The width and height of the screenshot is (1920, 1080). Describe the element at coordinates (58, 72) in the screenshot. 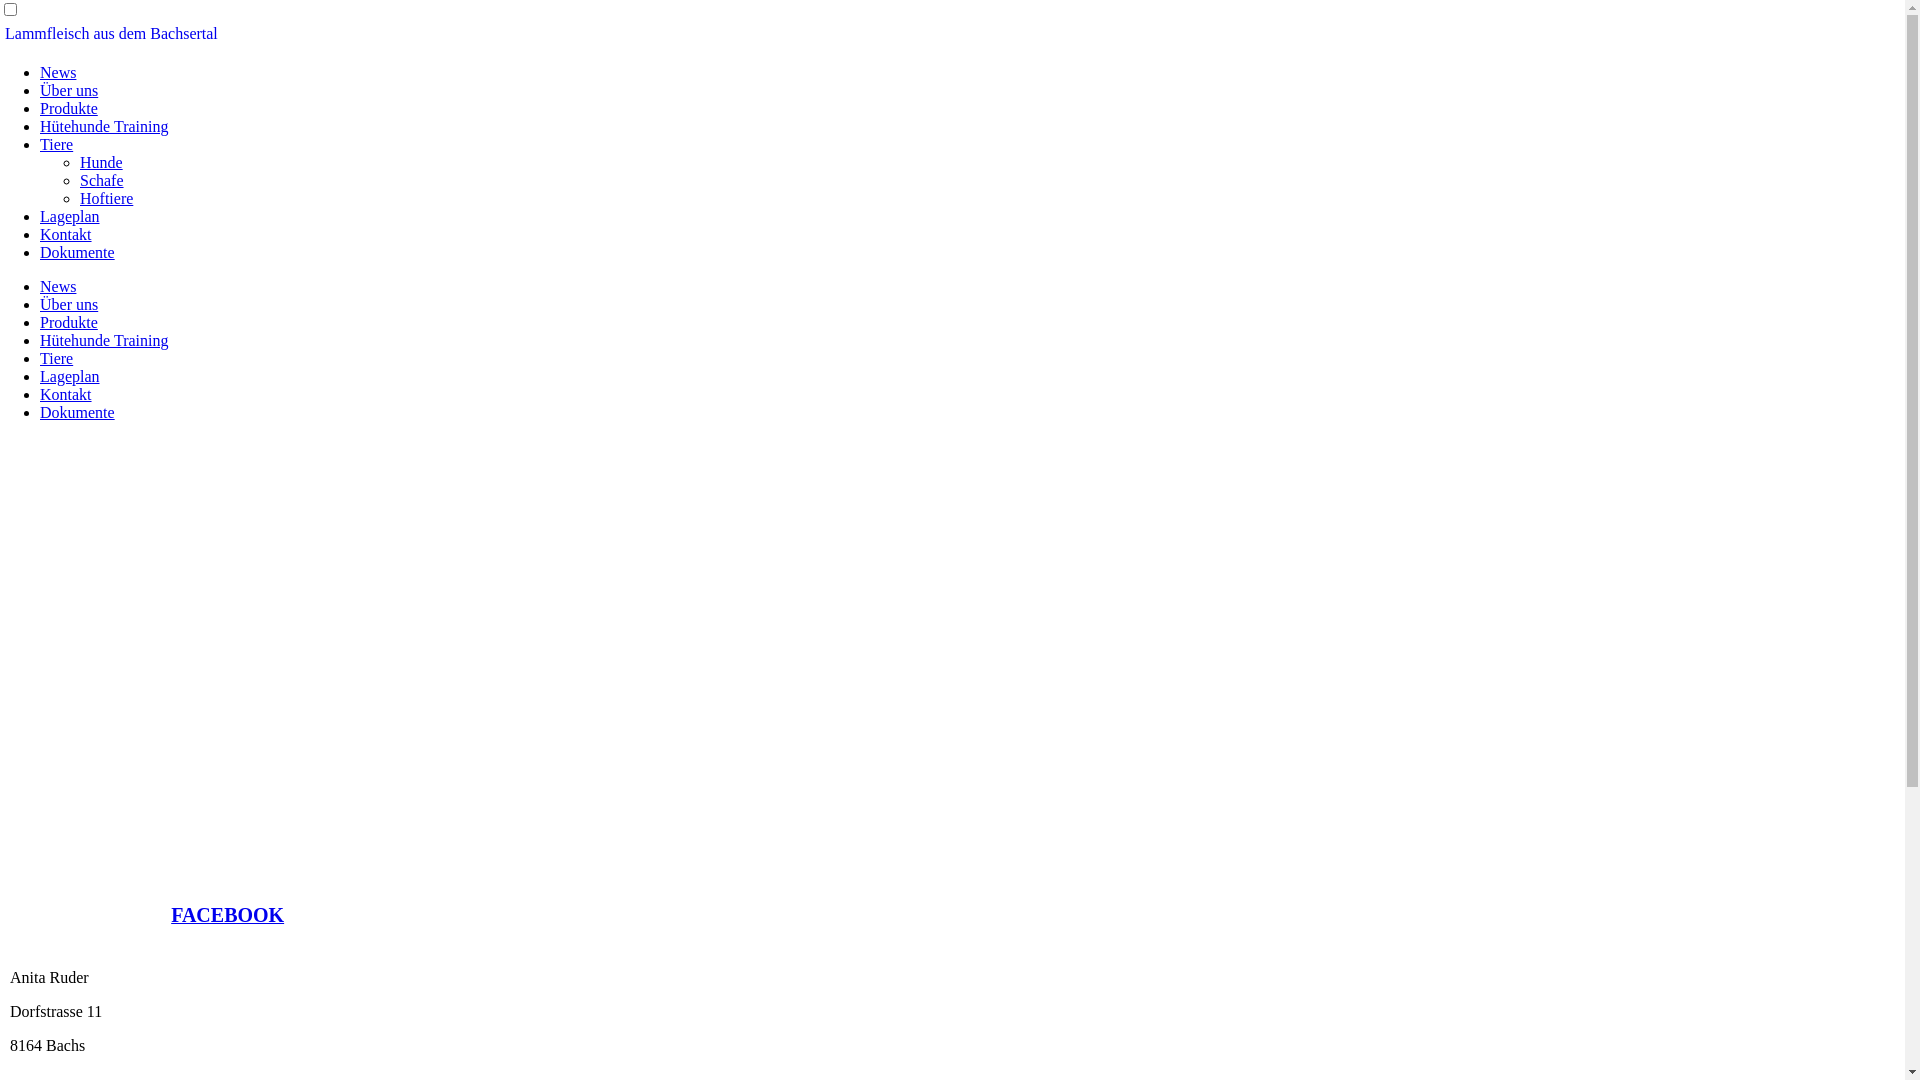

I see `News` at that location.